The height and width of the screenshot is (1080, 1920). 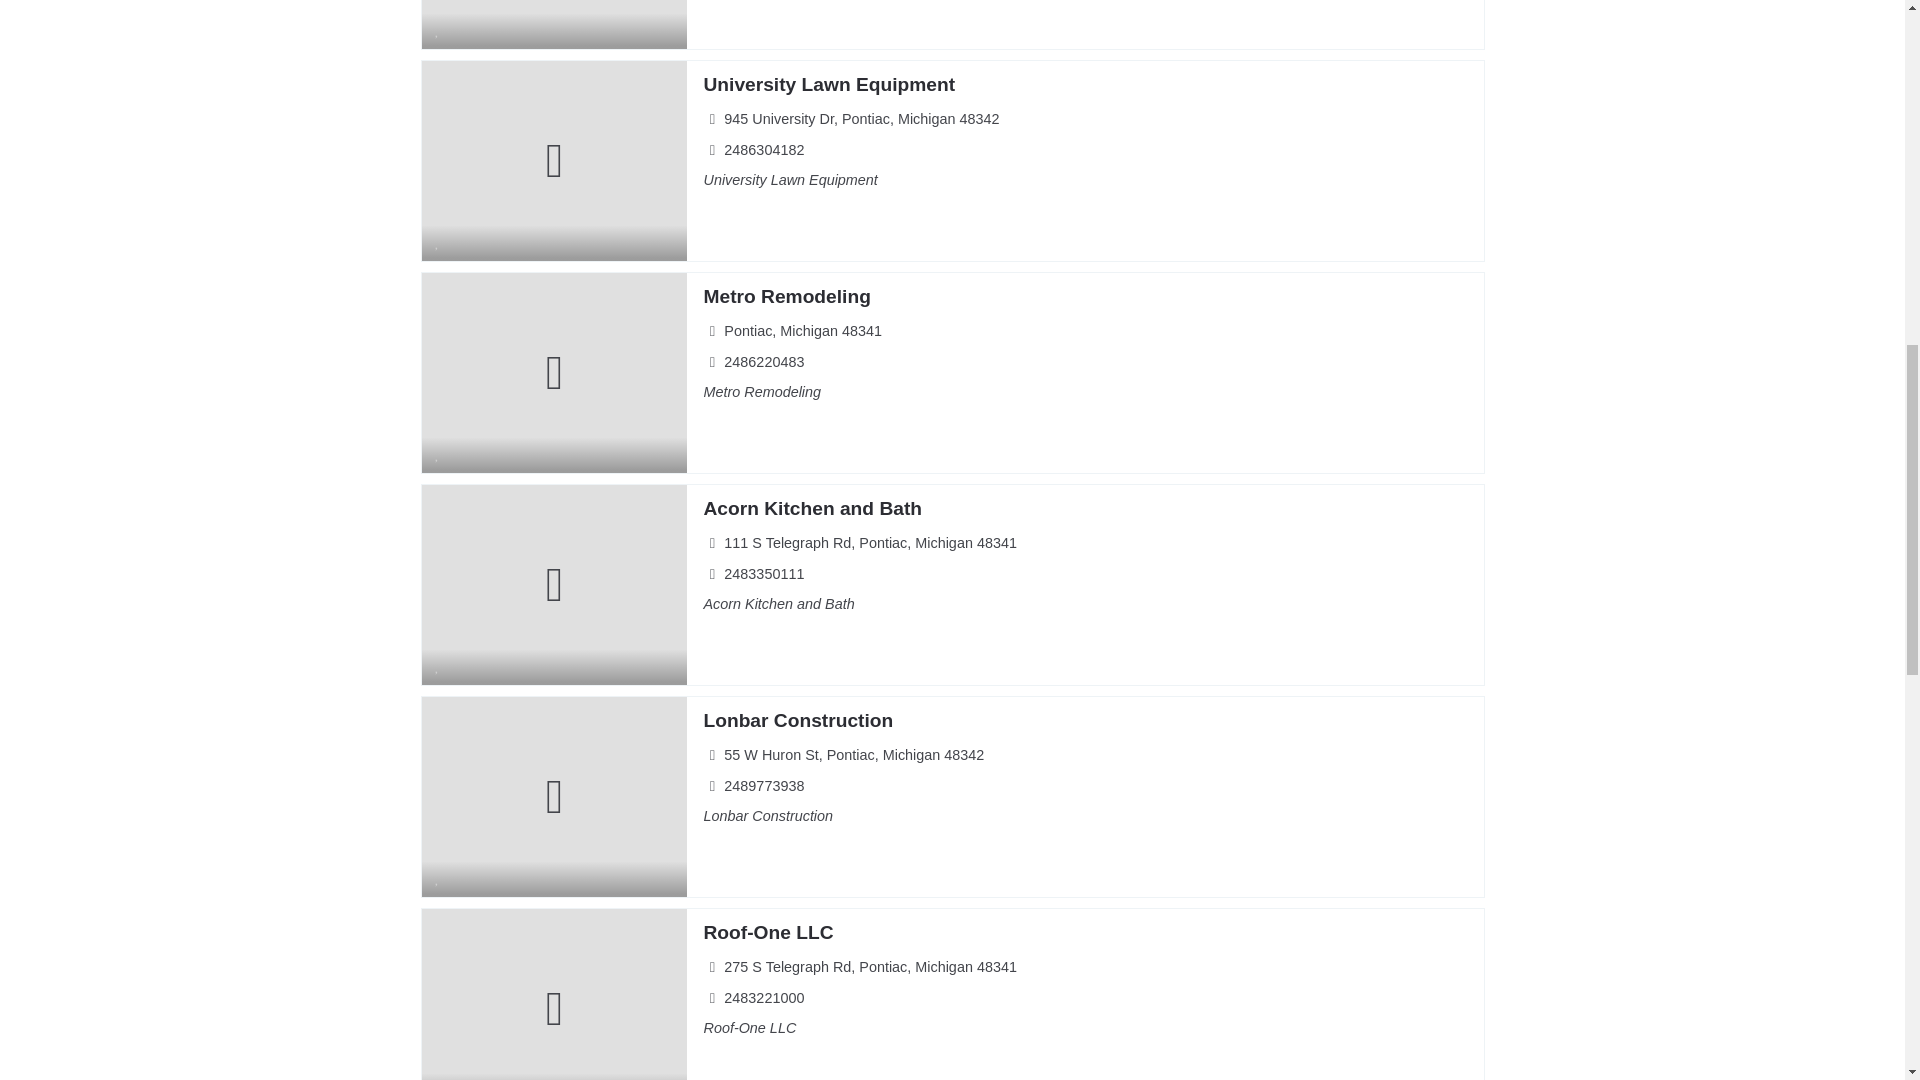 What do you see at coordinates (797, 720) in the screenshot?
I see `Lonbar Construction` at bounding box center [797, 720].